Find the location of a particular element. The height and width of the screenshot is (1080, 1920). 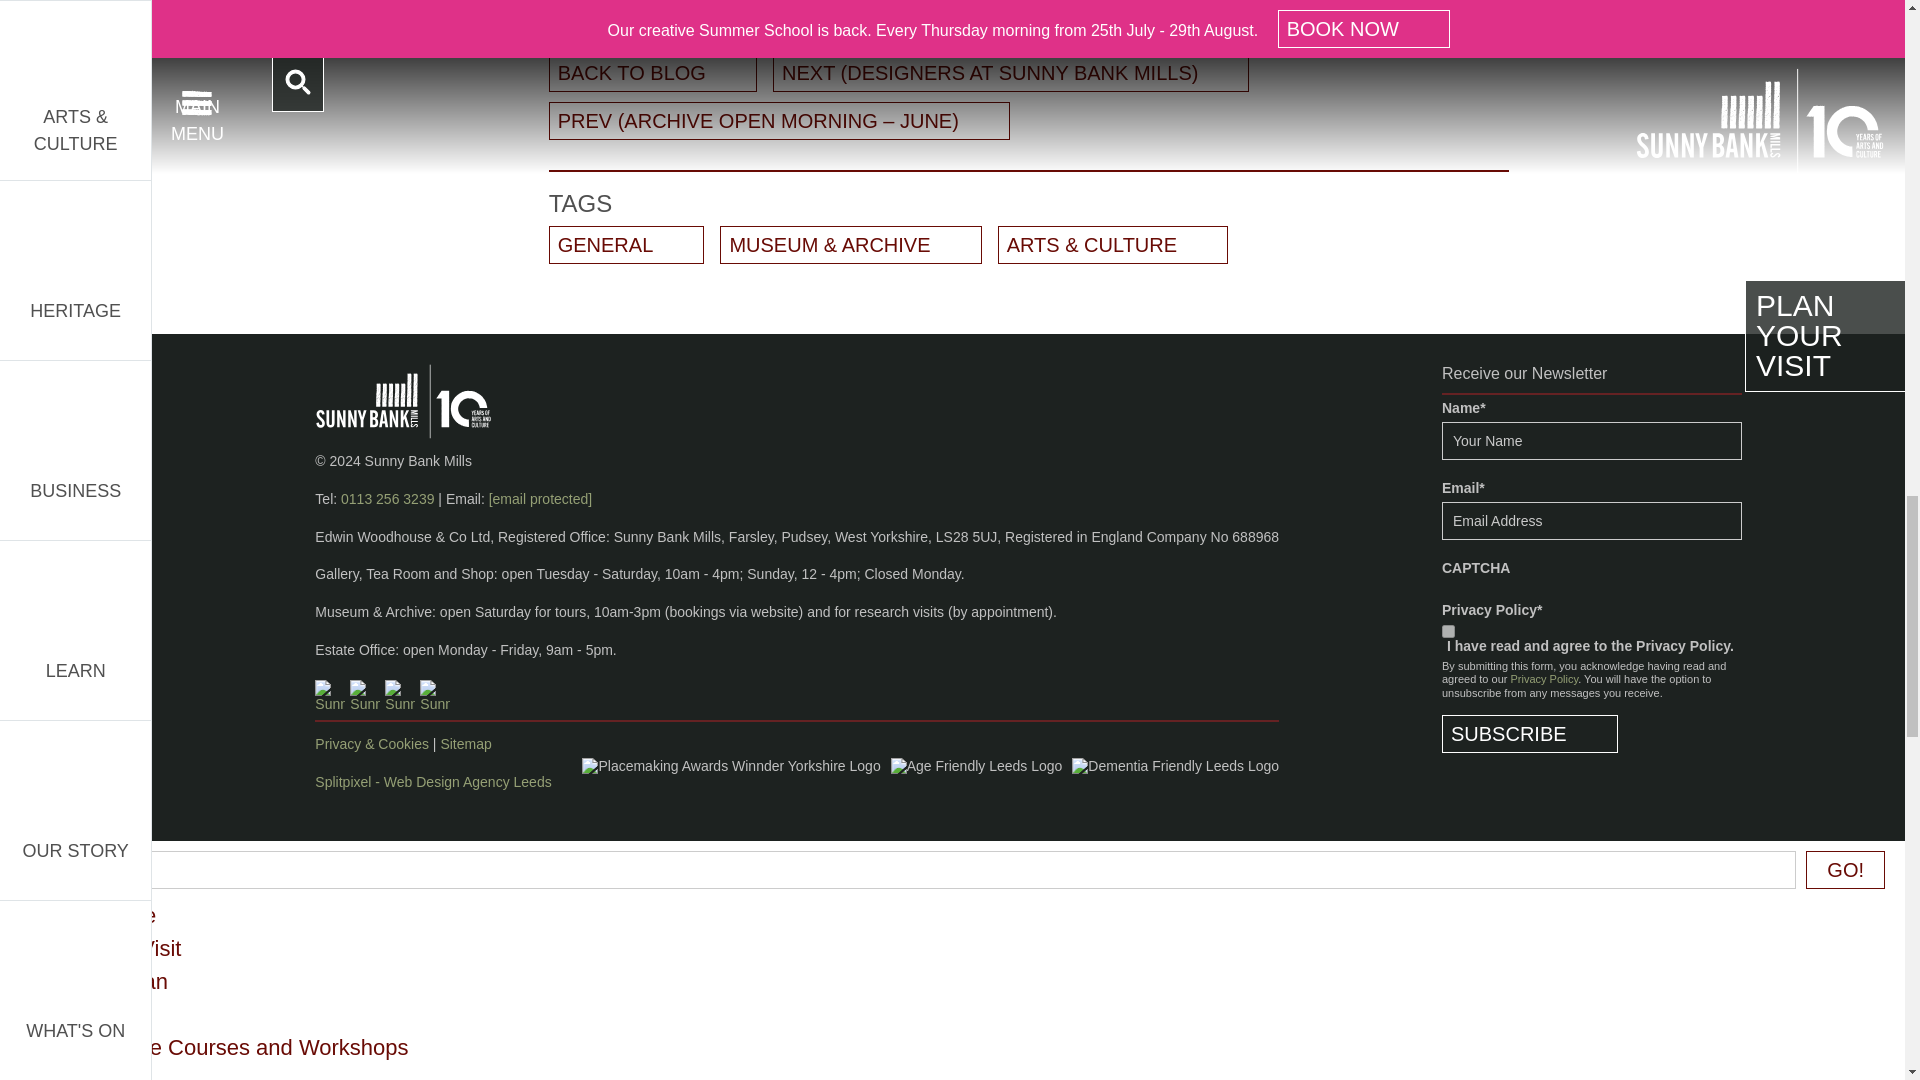

Go! is located at coordinates (1846, 870).